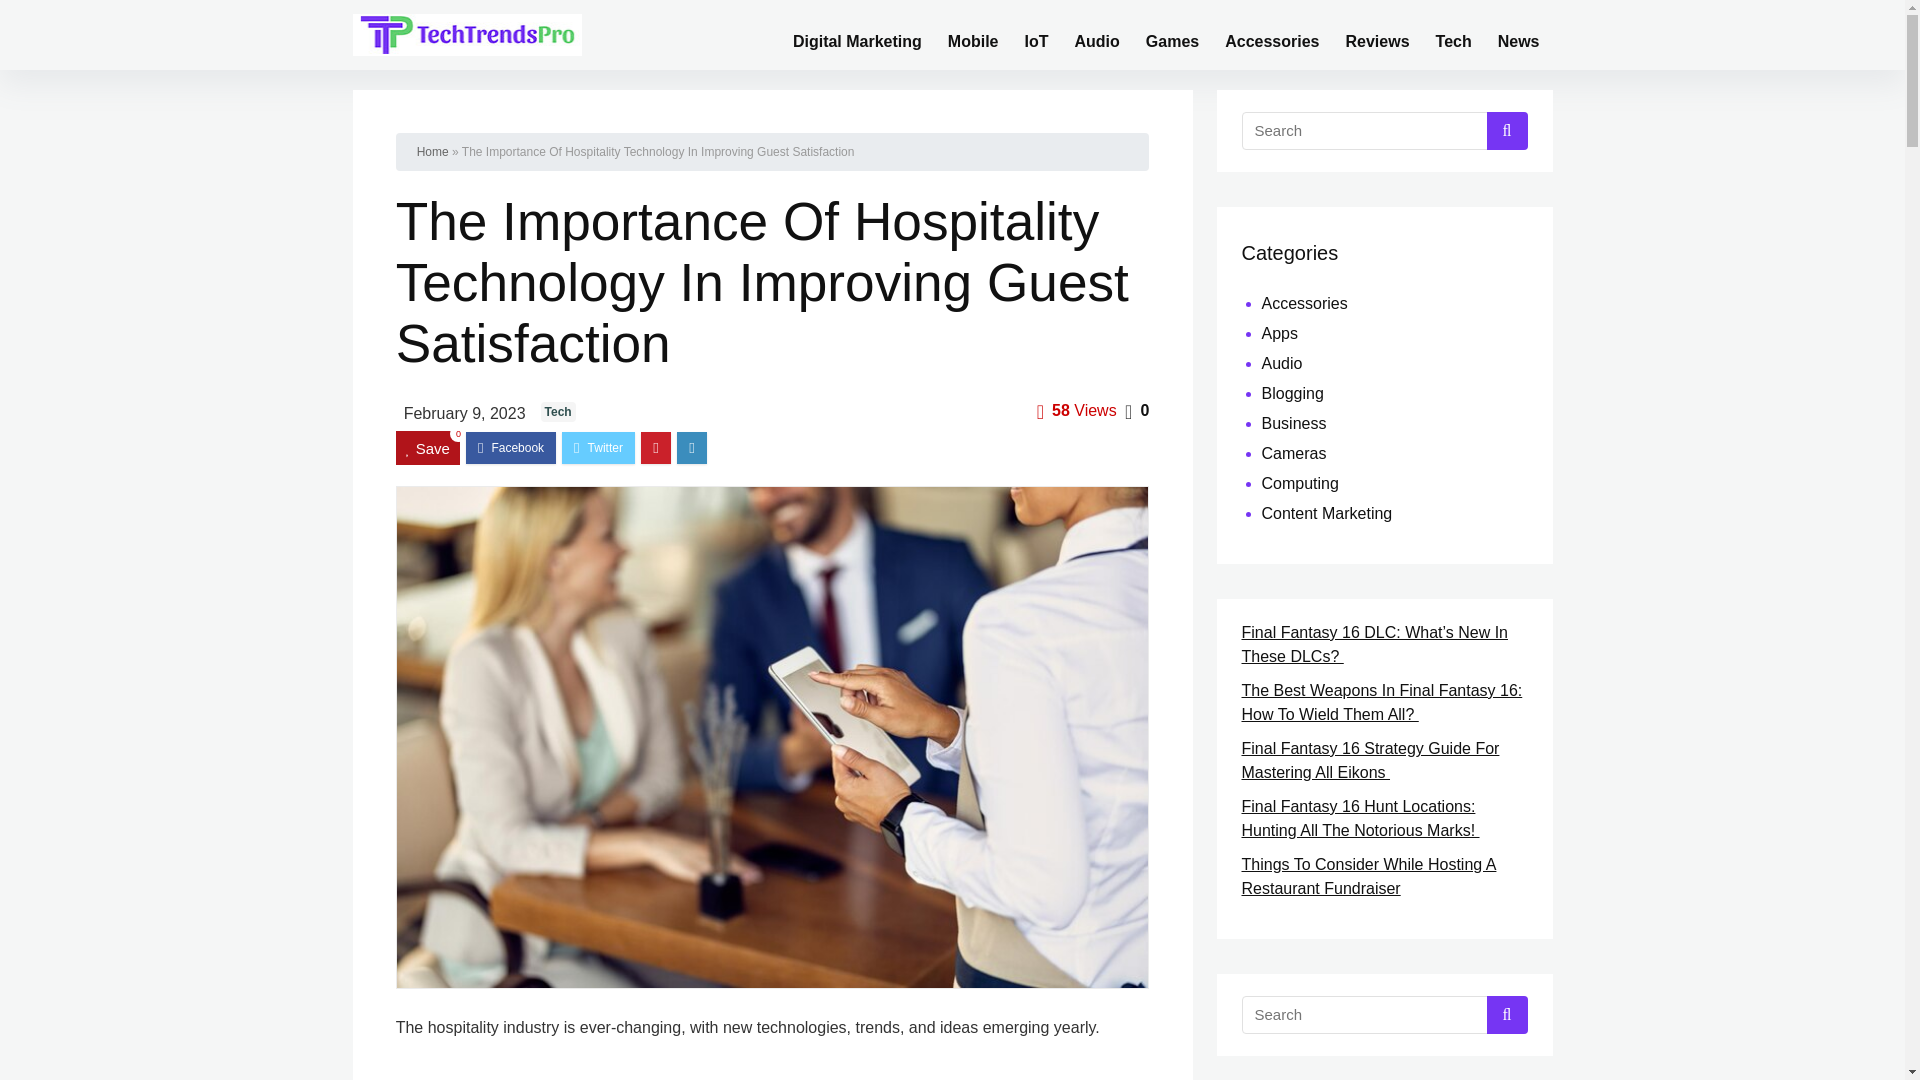 Image resolution: width=1920 pixels, height=1080 pixels. What do you see at coordinates (1518, 34) in the screenshot?
I see `News` at bounding box center [1518, 34].